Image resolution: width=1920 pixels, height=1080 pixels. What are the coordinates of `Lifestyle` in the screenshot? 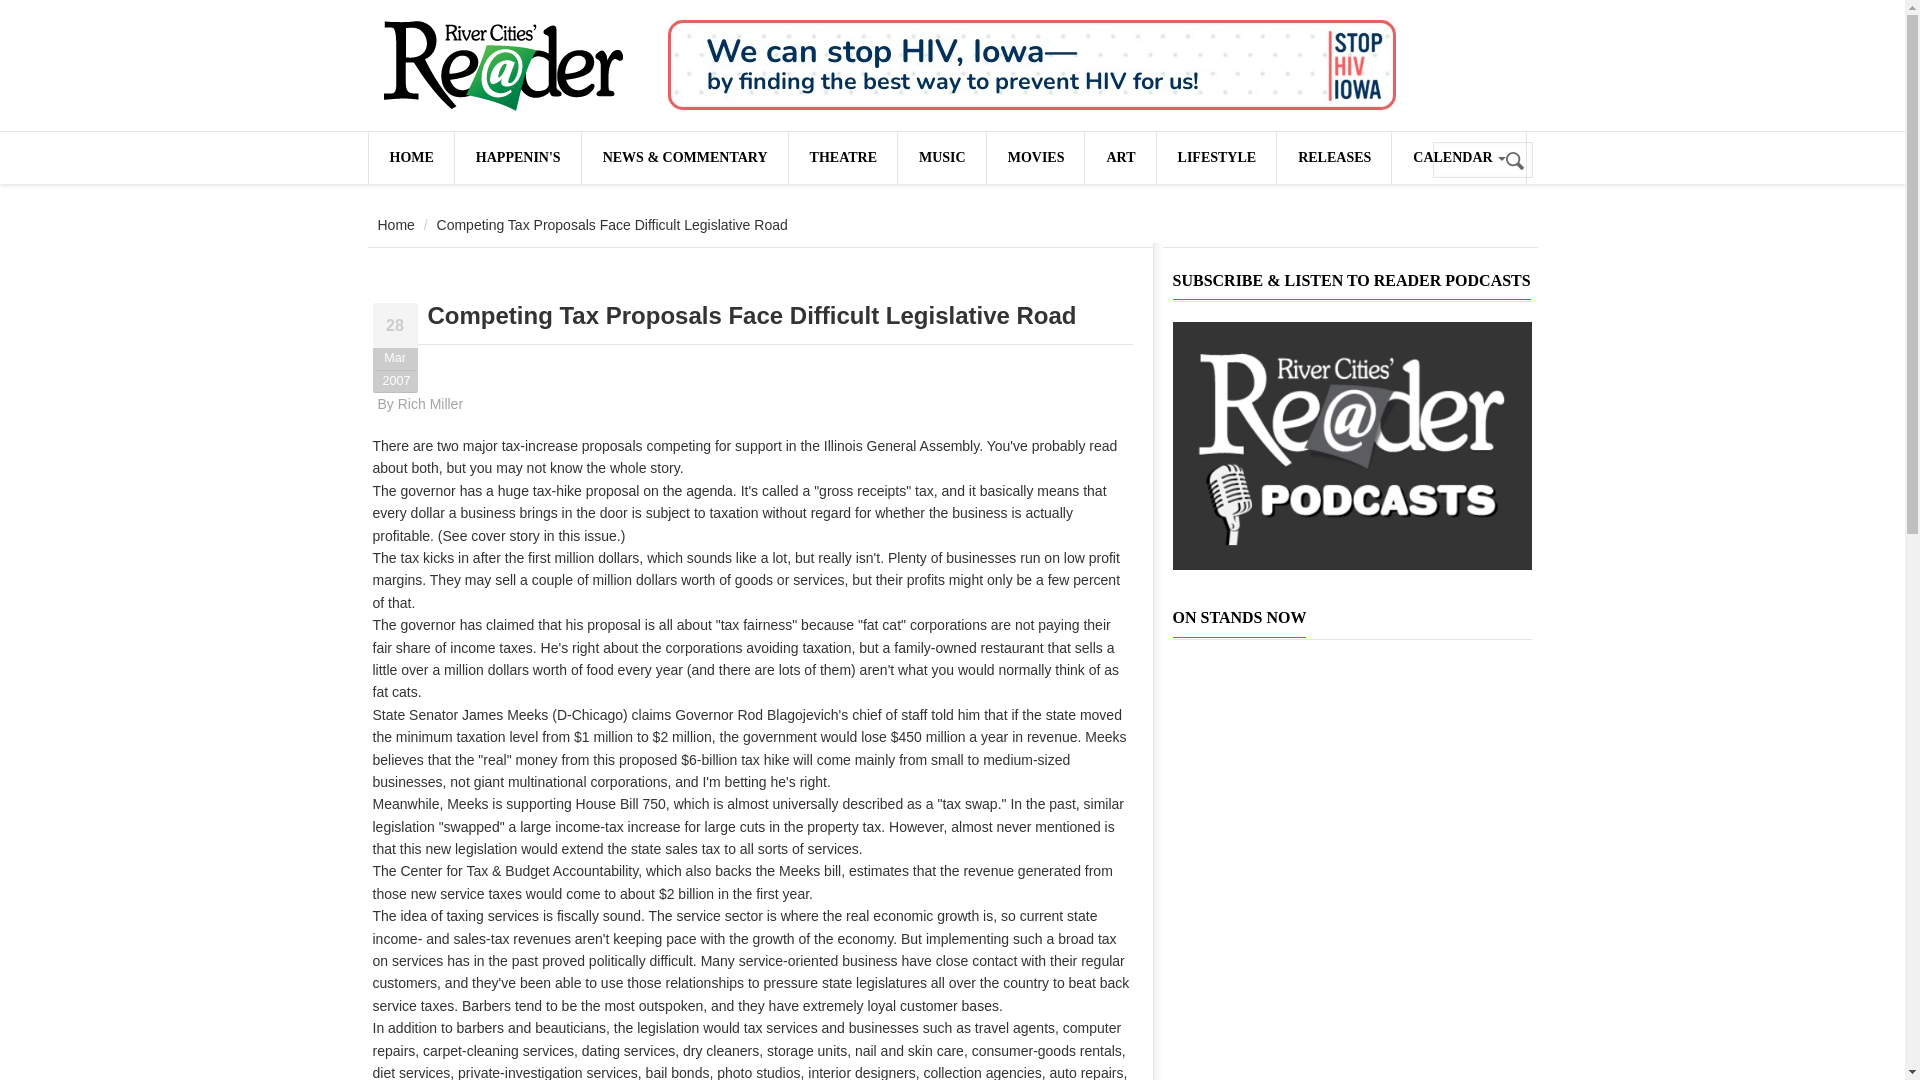 It's located at (1216, 157).